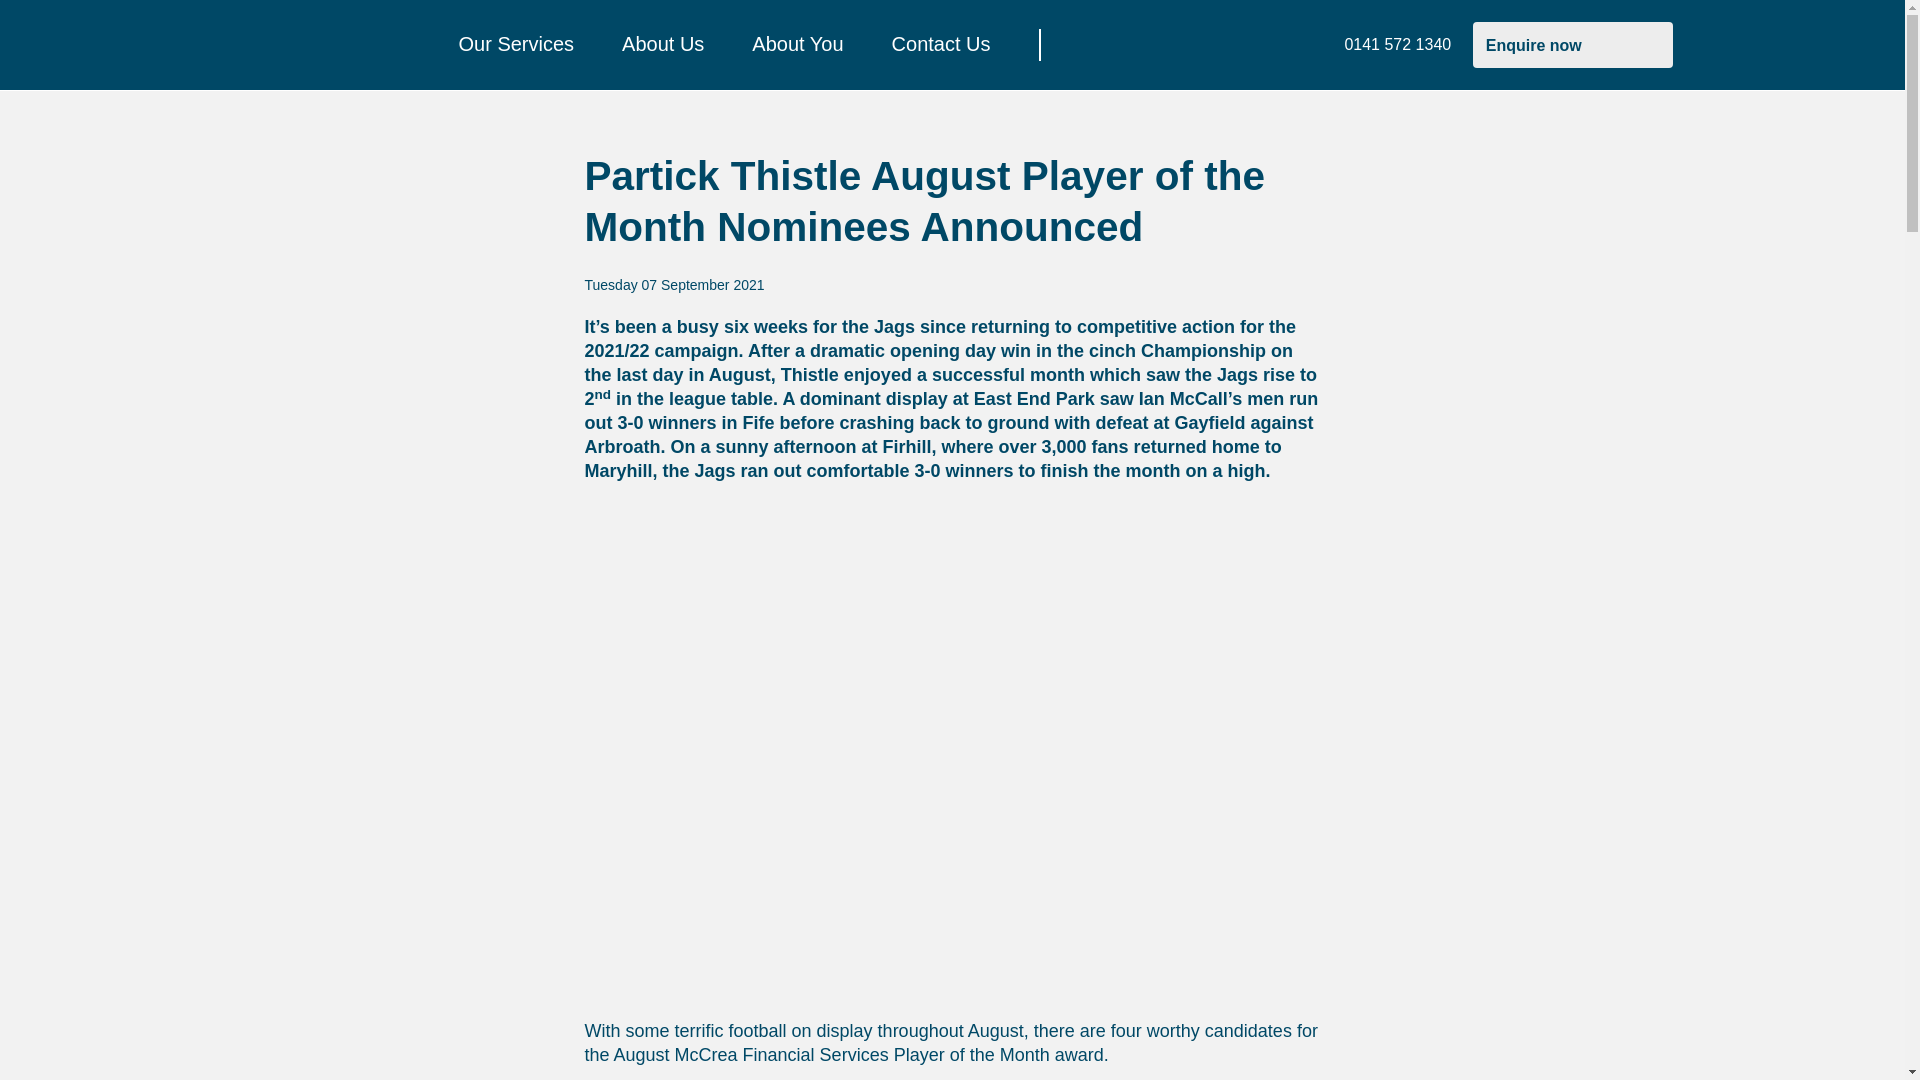 The height and width of the screenshot is (1080, 1920). What do you see at coordinates (797, 45) in the screenshot?
I see `About You` at bounding box center [797, 45].